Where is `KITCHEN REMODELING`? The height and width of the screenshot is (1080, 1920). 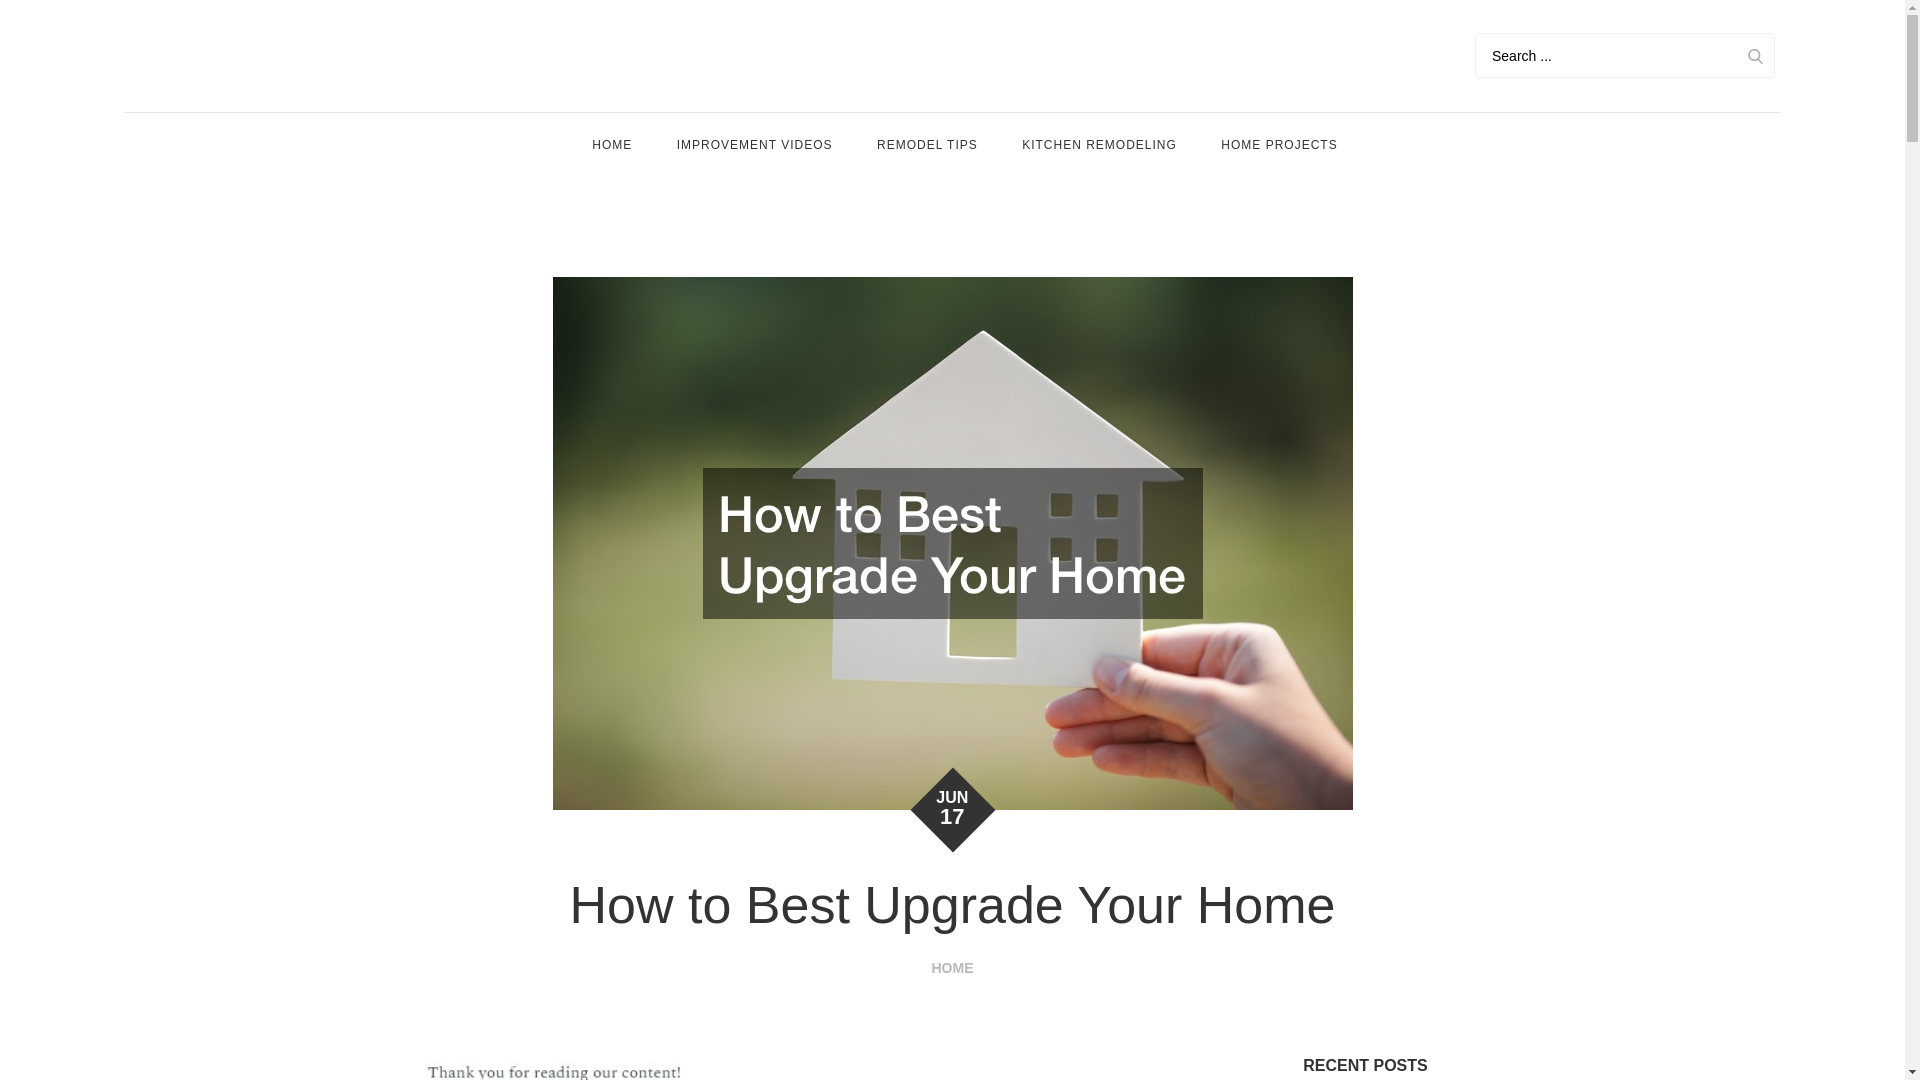 KITCHEN REMODELING is located at coordinates (1099, 145).